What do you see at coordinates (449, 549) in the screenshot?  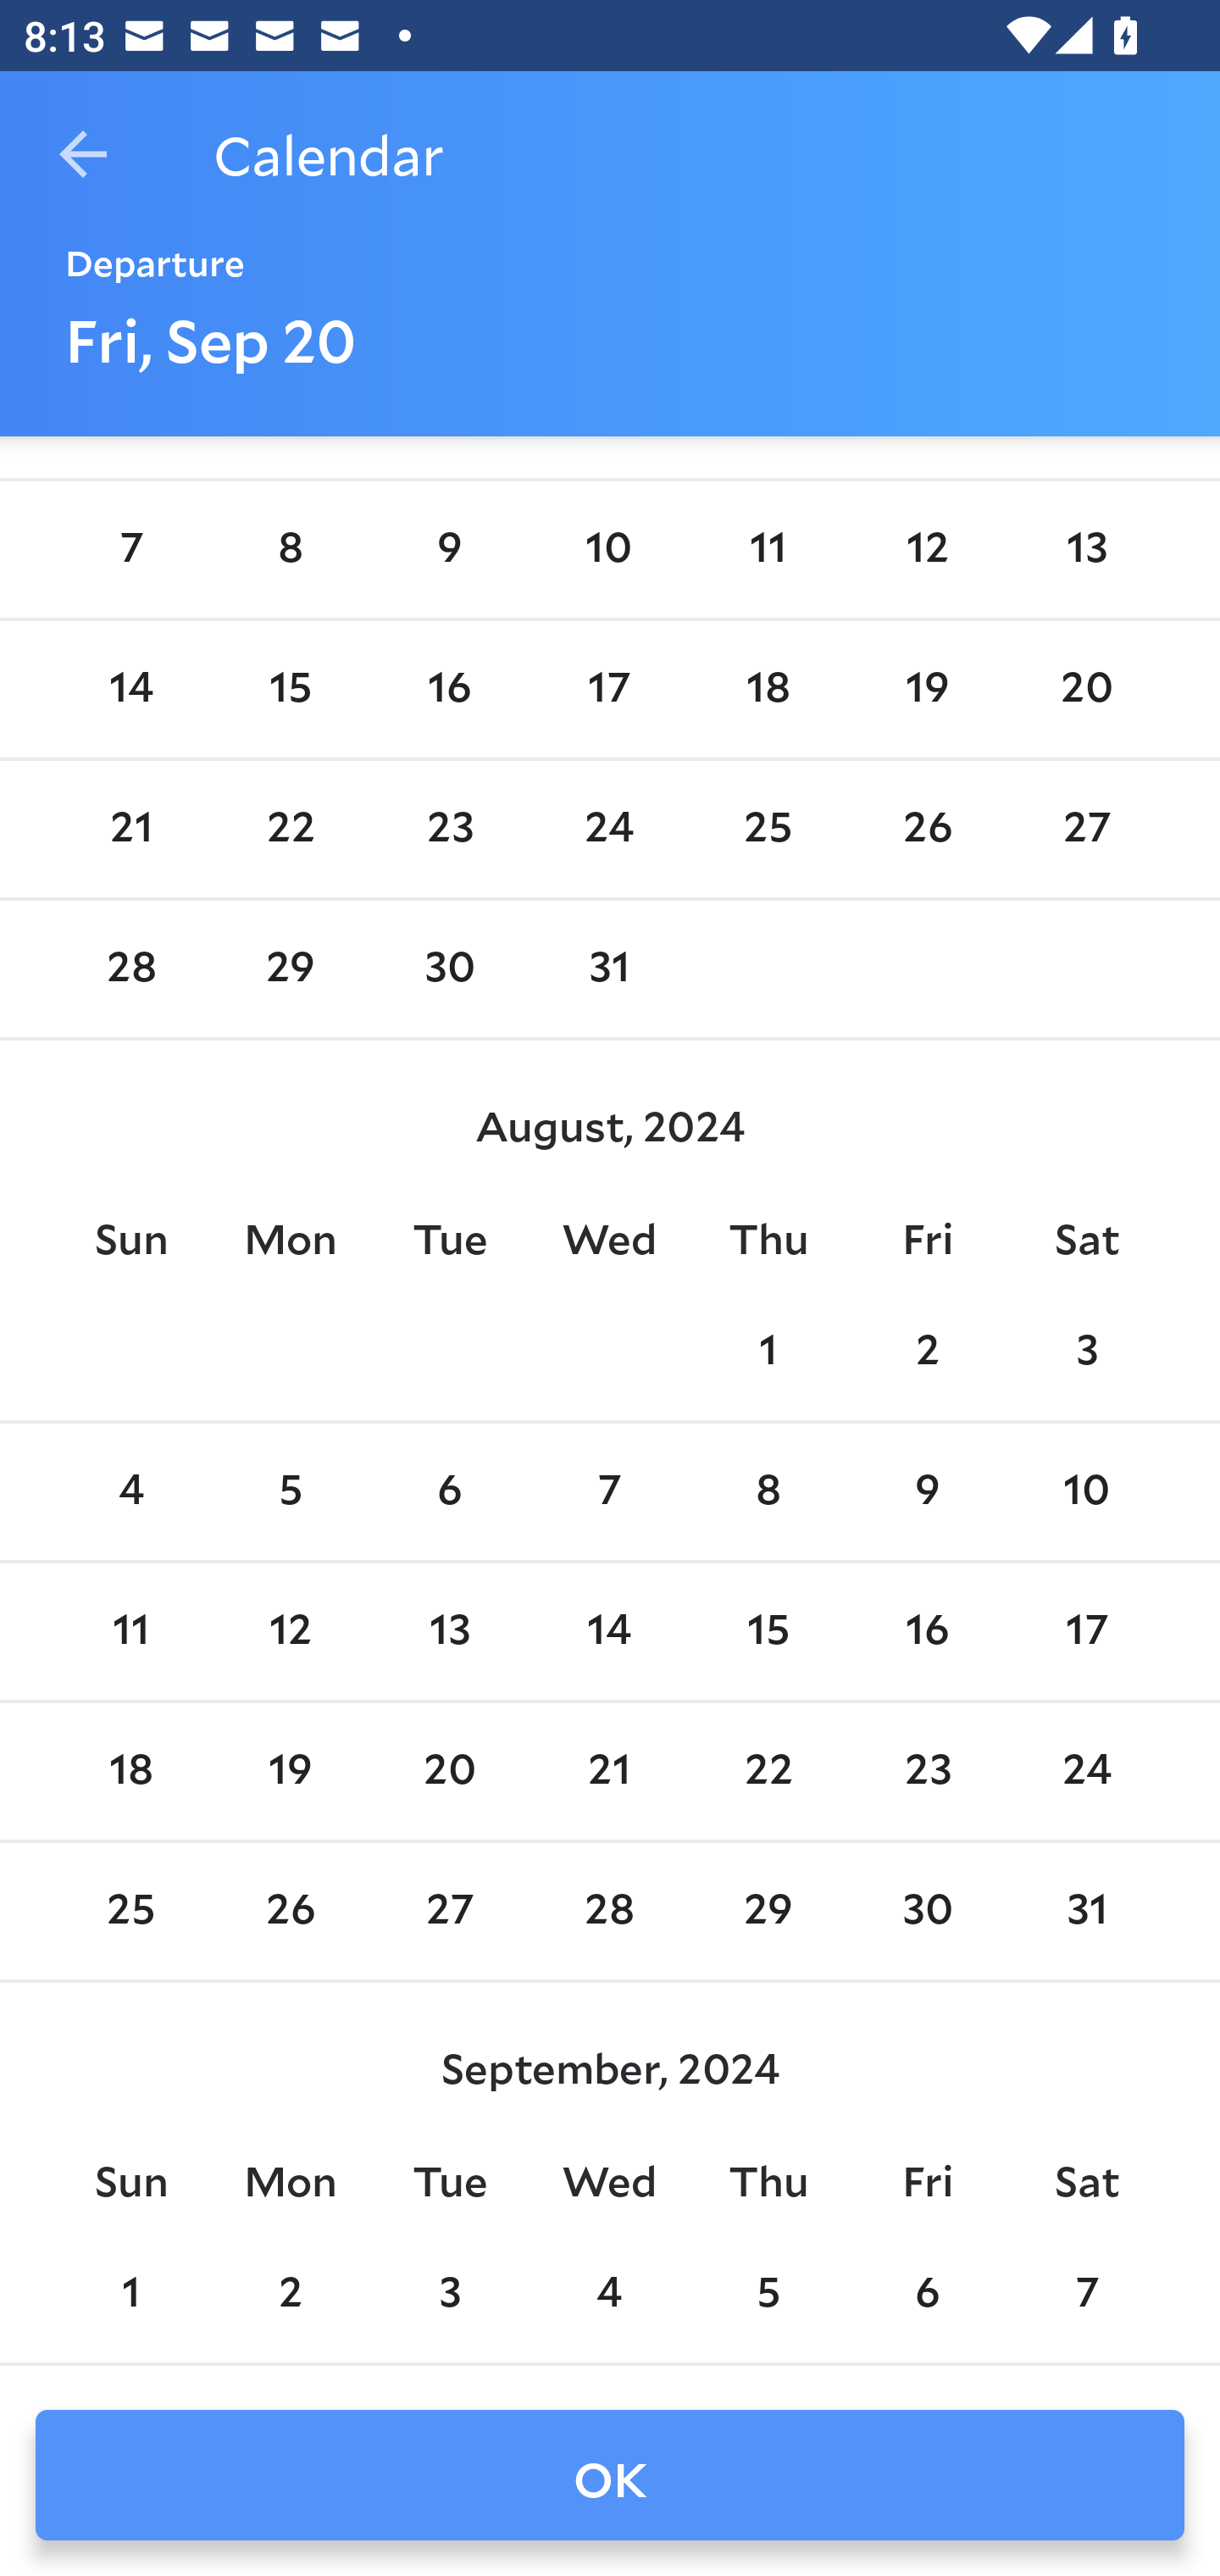 I see `9` at bounding box center [449, 549].